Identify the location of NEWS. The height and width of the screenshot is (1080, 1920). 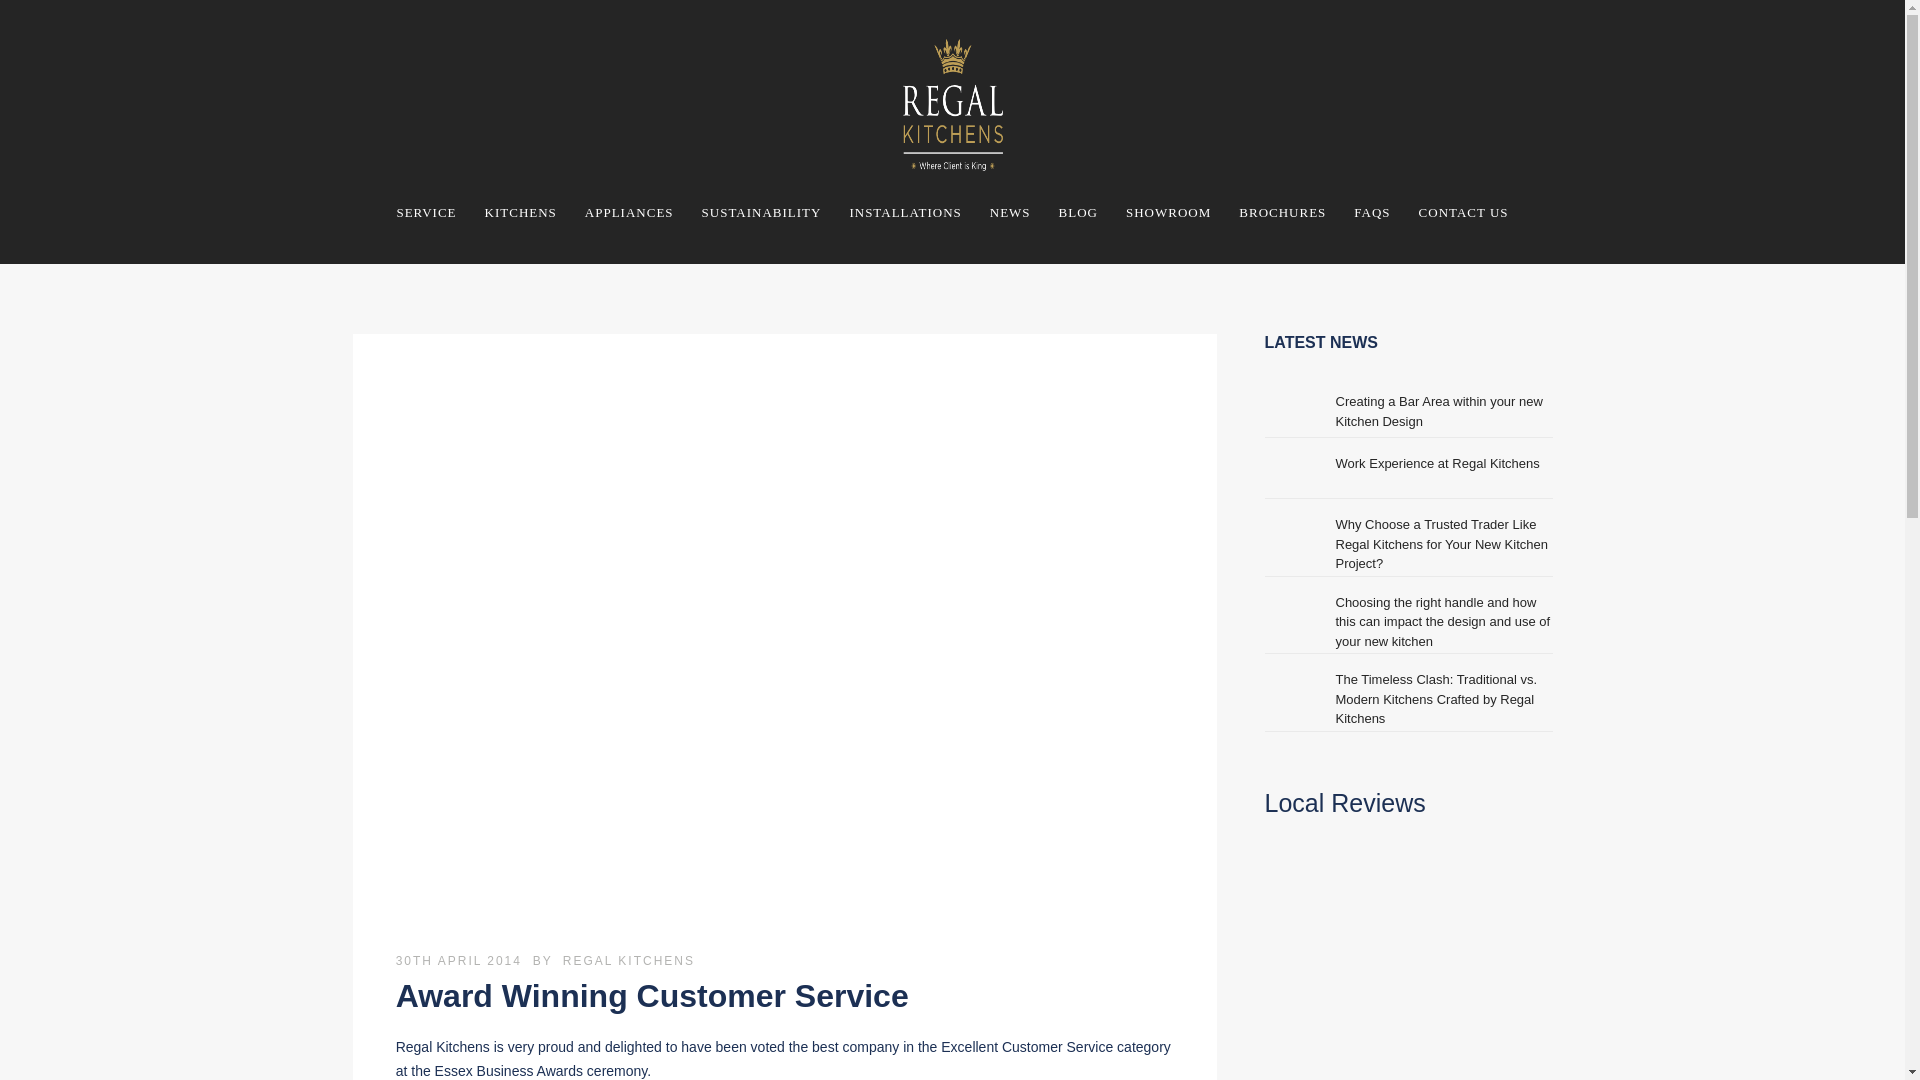
(1010, 212).